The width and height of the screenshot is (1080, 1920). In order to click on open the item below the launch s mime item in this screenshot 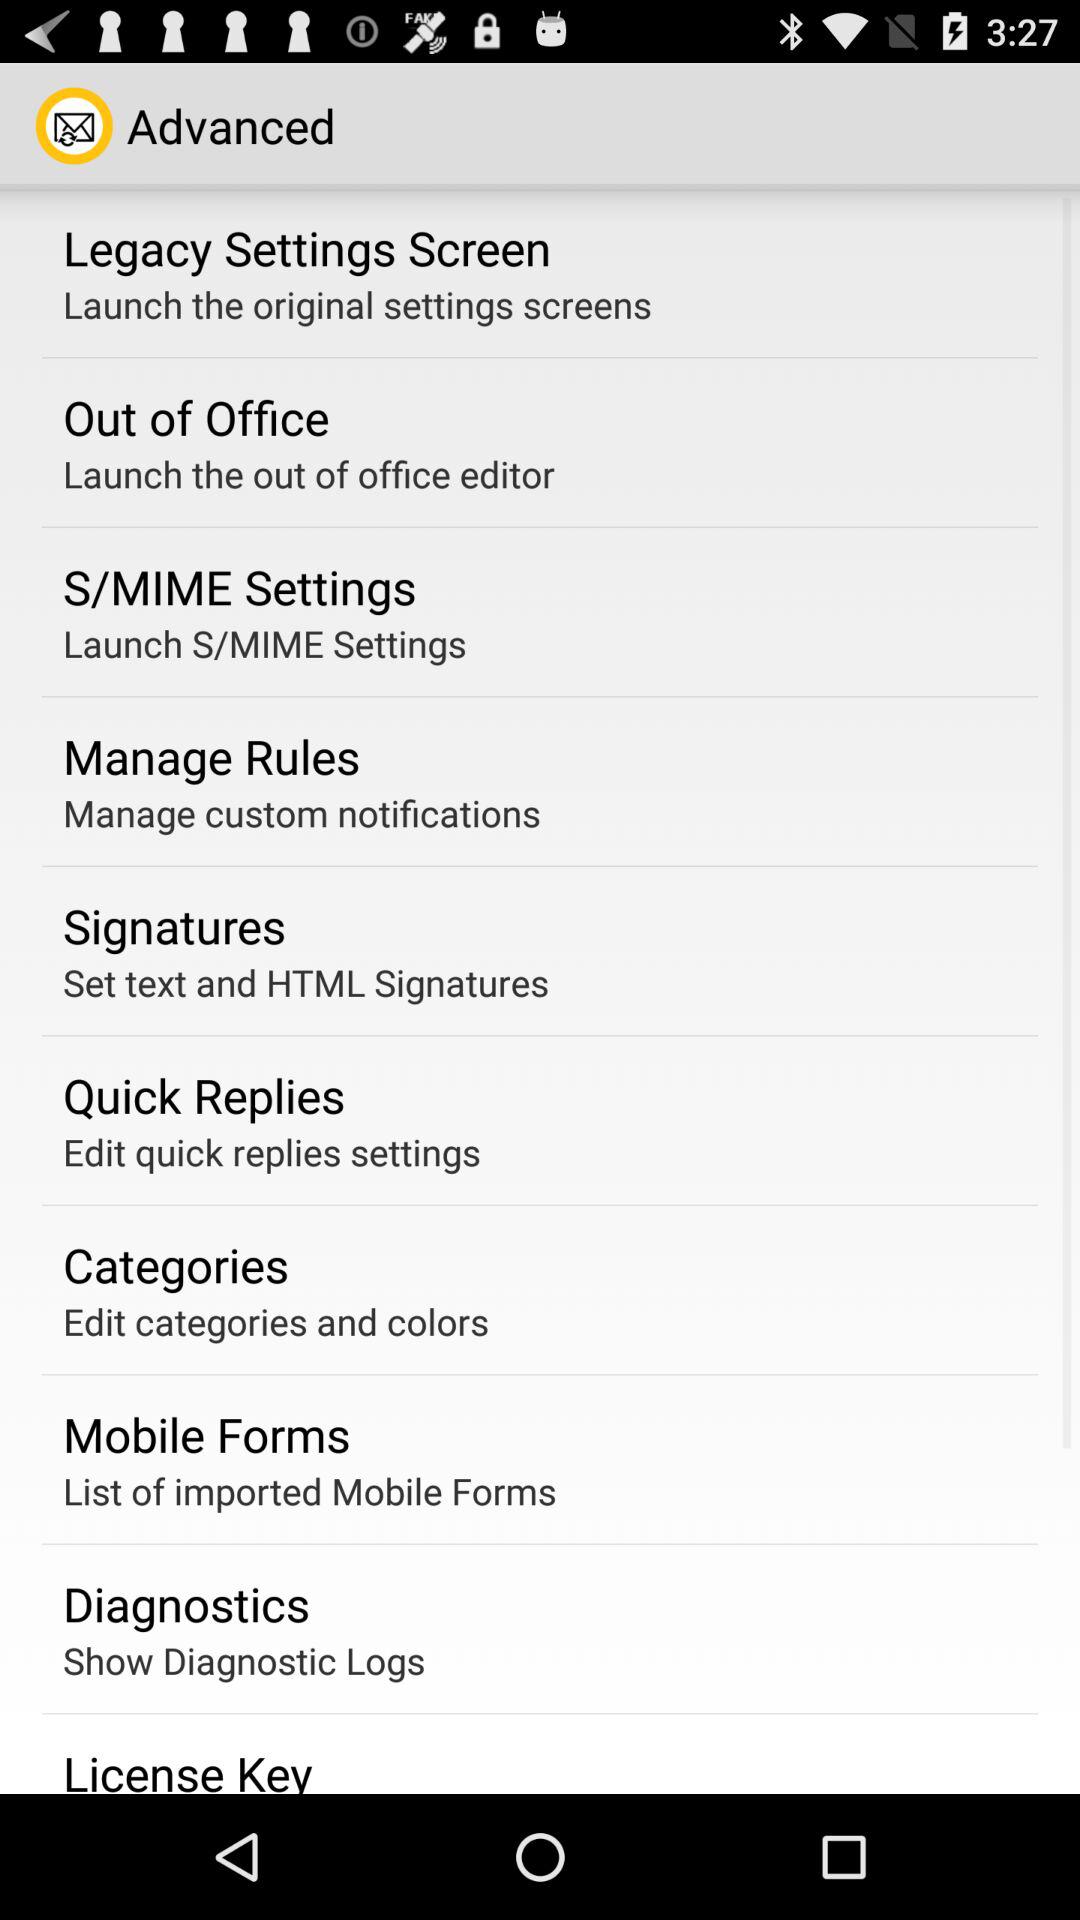, I will do `click(212, 756)`.